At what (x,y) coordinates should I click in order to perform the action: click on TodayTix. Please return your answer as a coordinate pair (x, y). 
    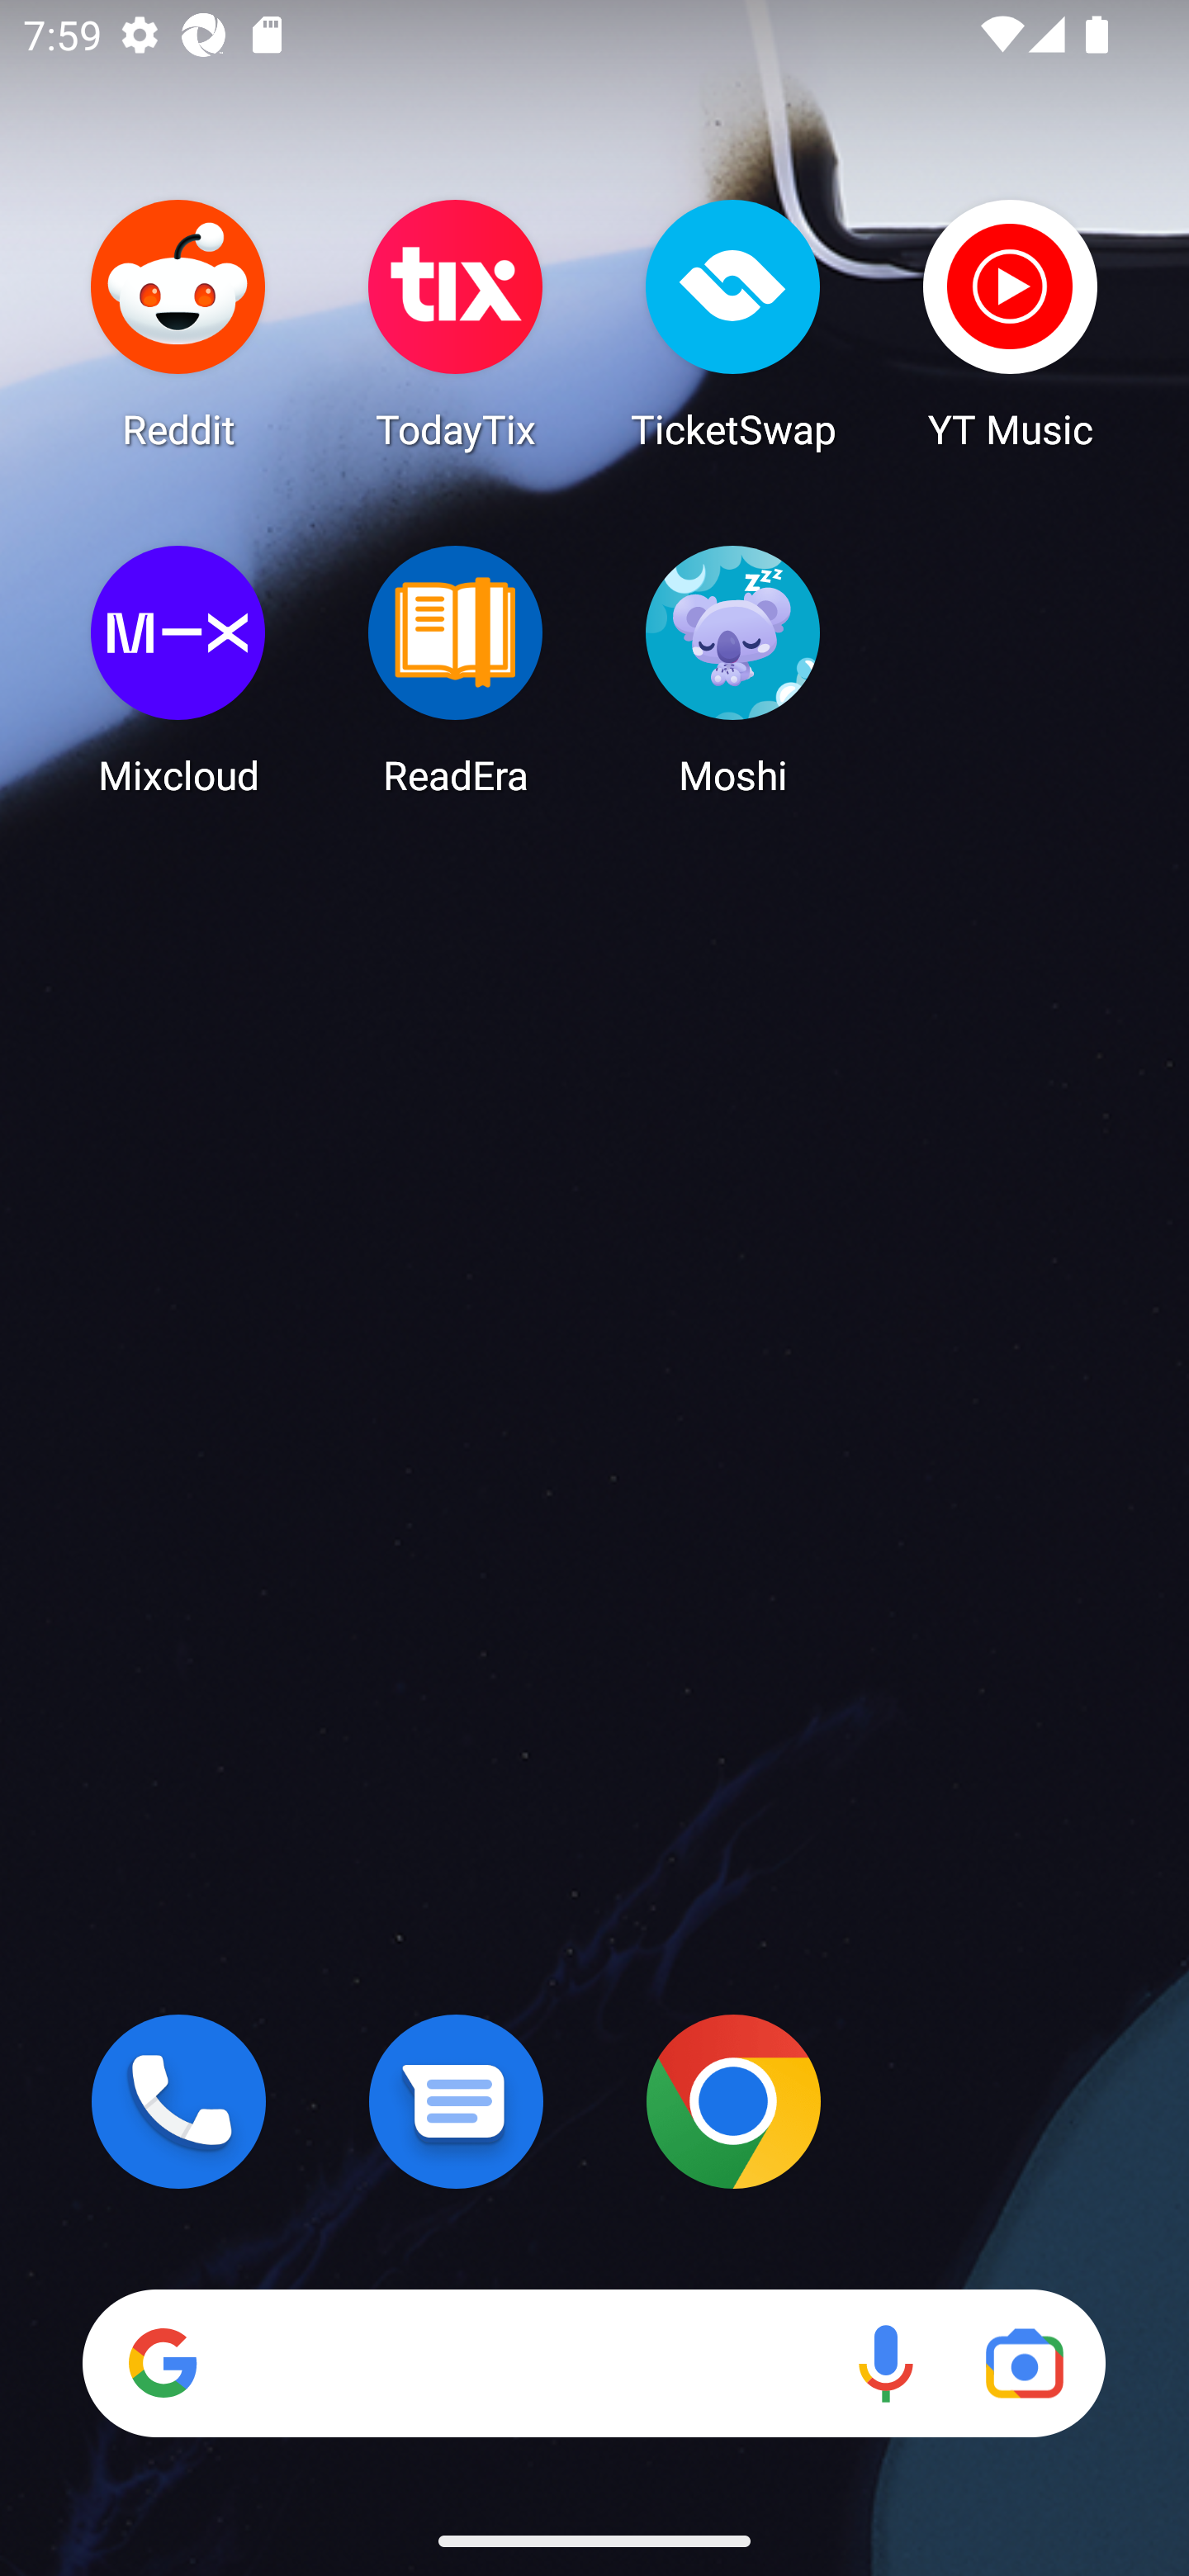
    Looking at the image, I should click on (456, 324).